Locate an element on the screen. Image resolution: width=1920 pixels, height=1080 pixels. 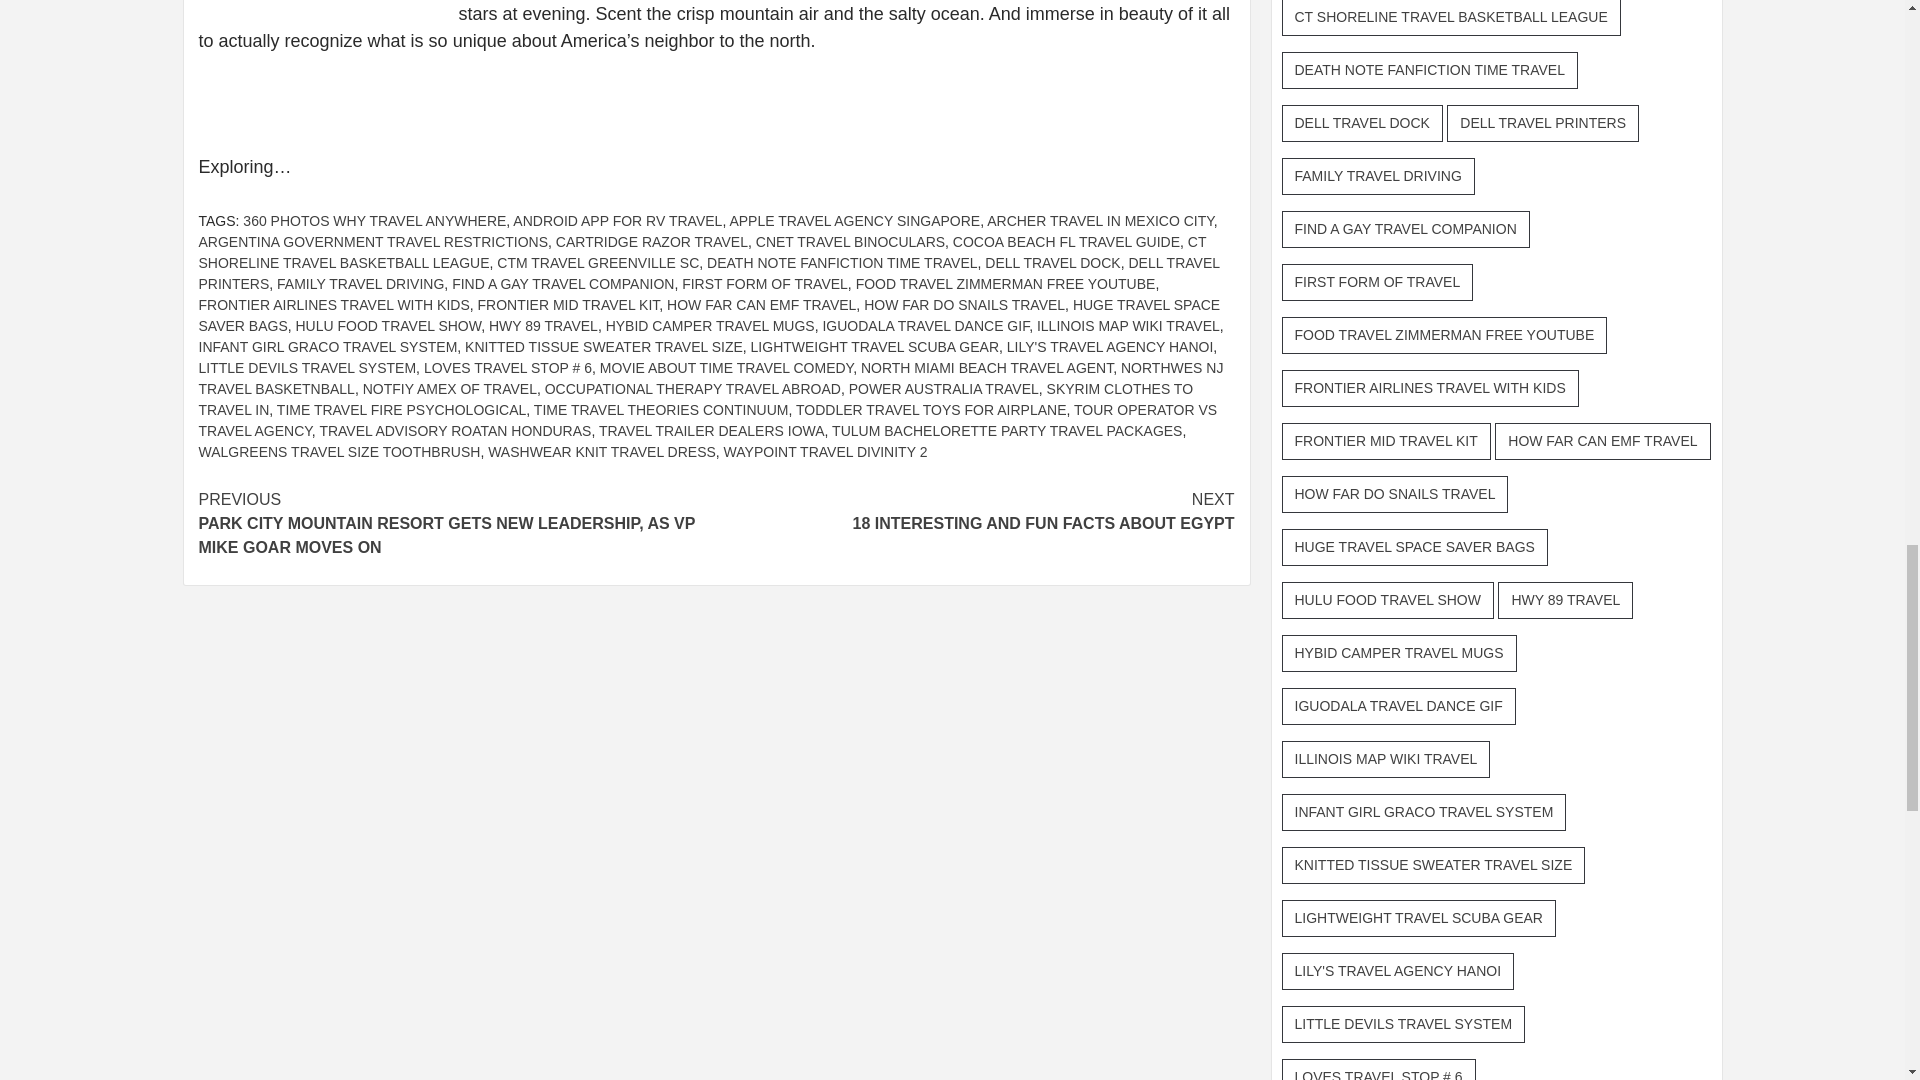
360 PHOTOS WHY TRAVEL ANYWHERE is located at coordinates (374, 220).